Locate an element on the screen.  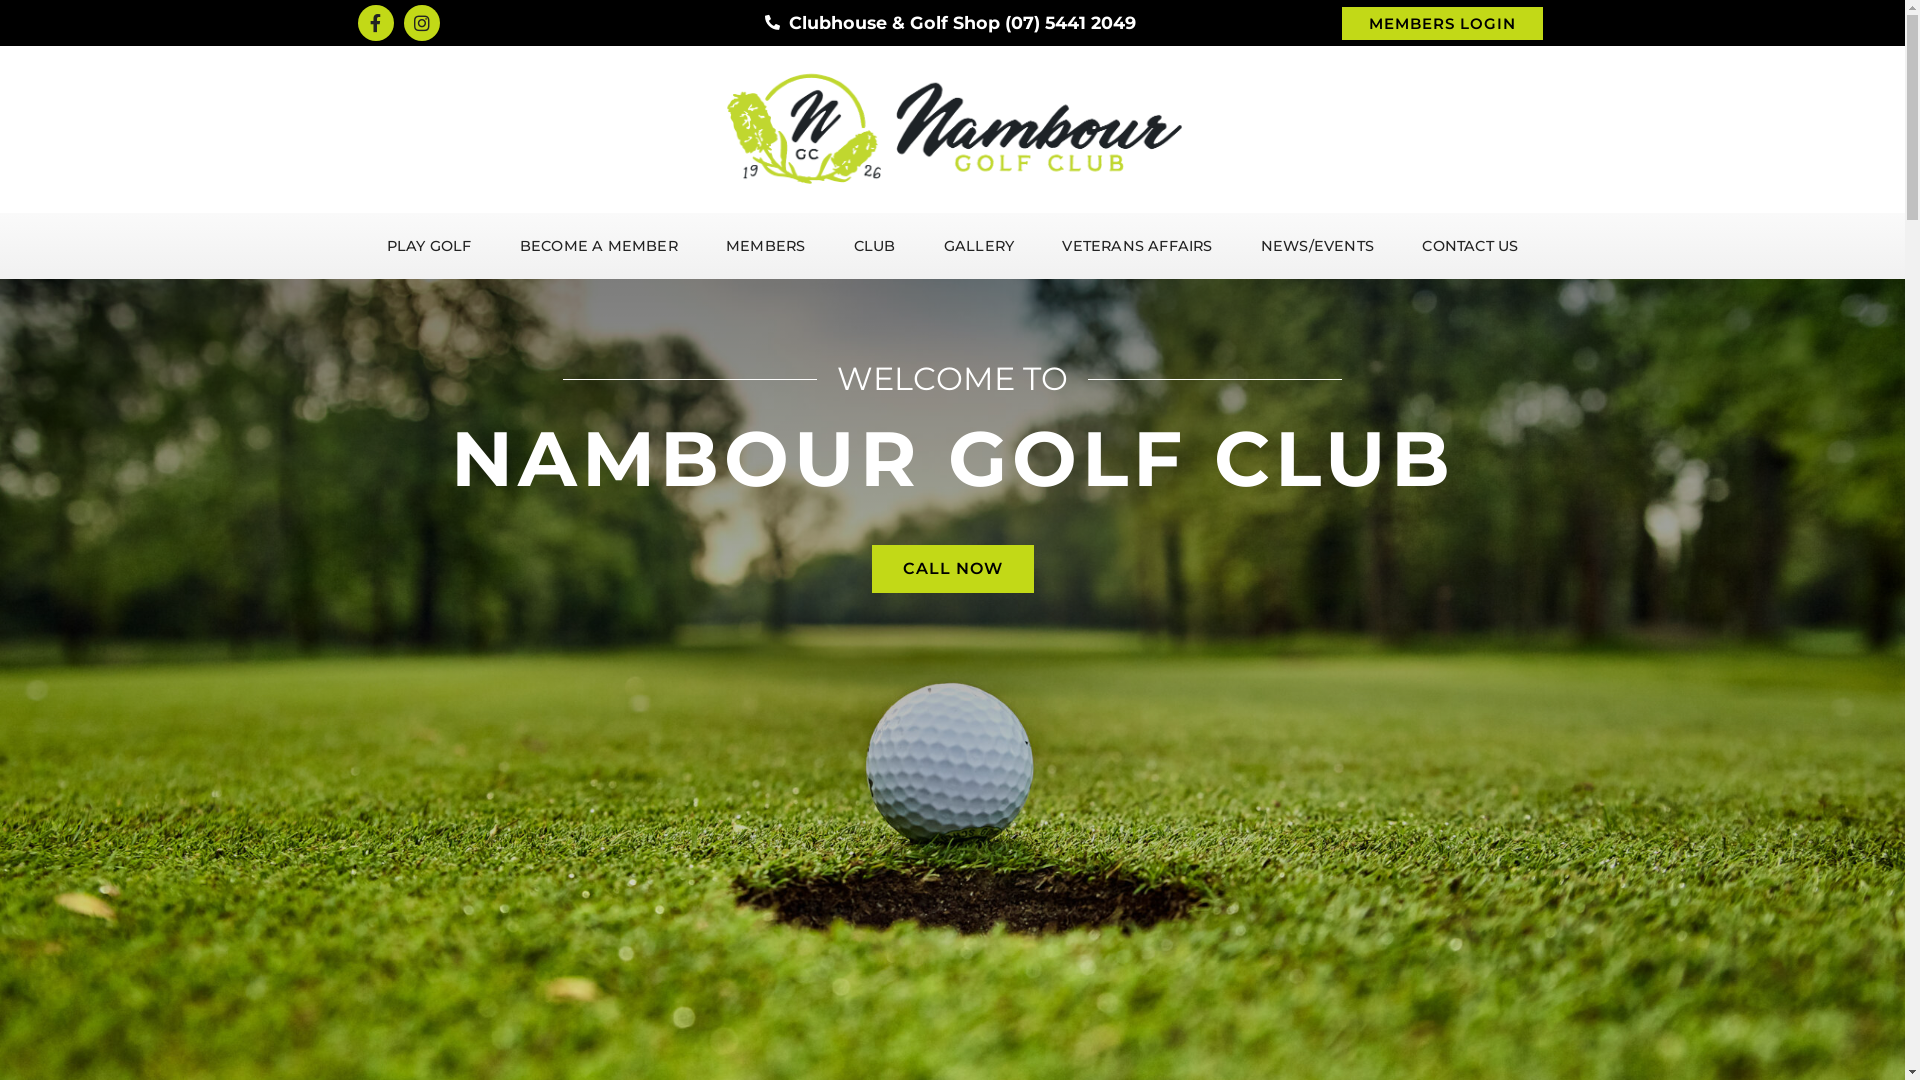
CLUB is located at coordinates (875, 246).